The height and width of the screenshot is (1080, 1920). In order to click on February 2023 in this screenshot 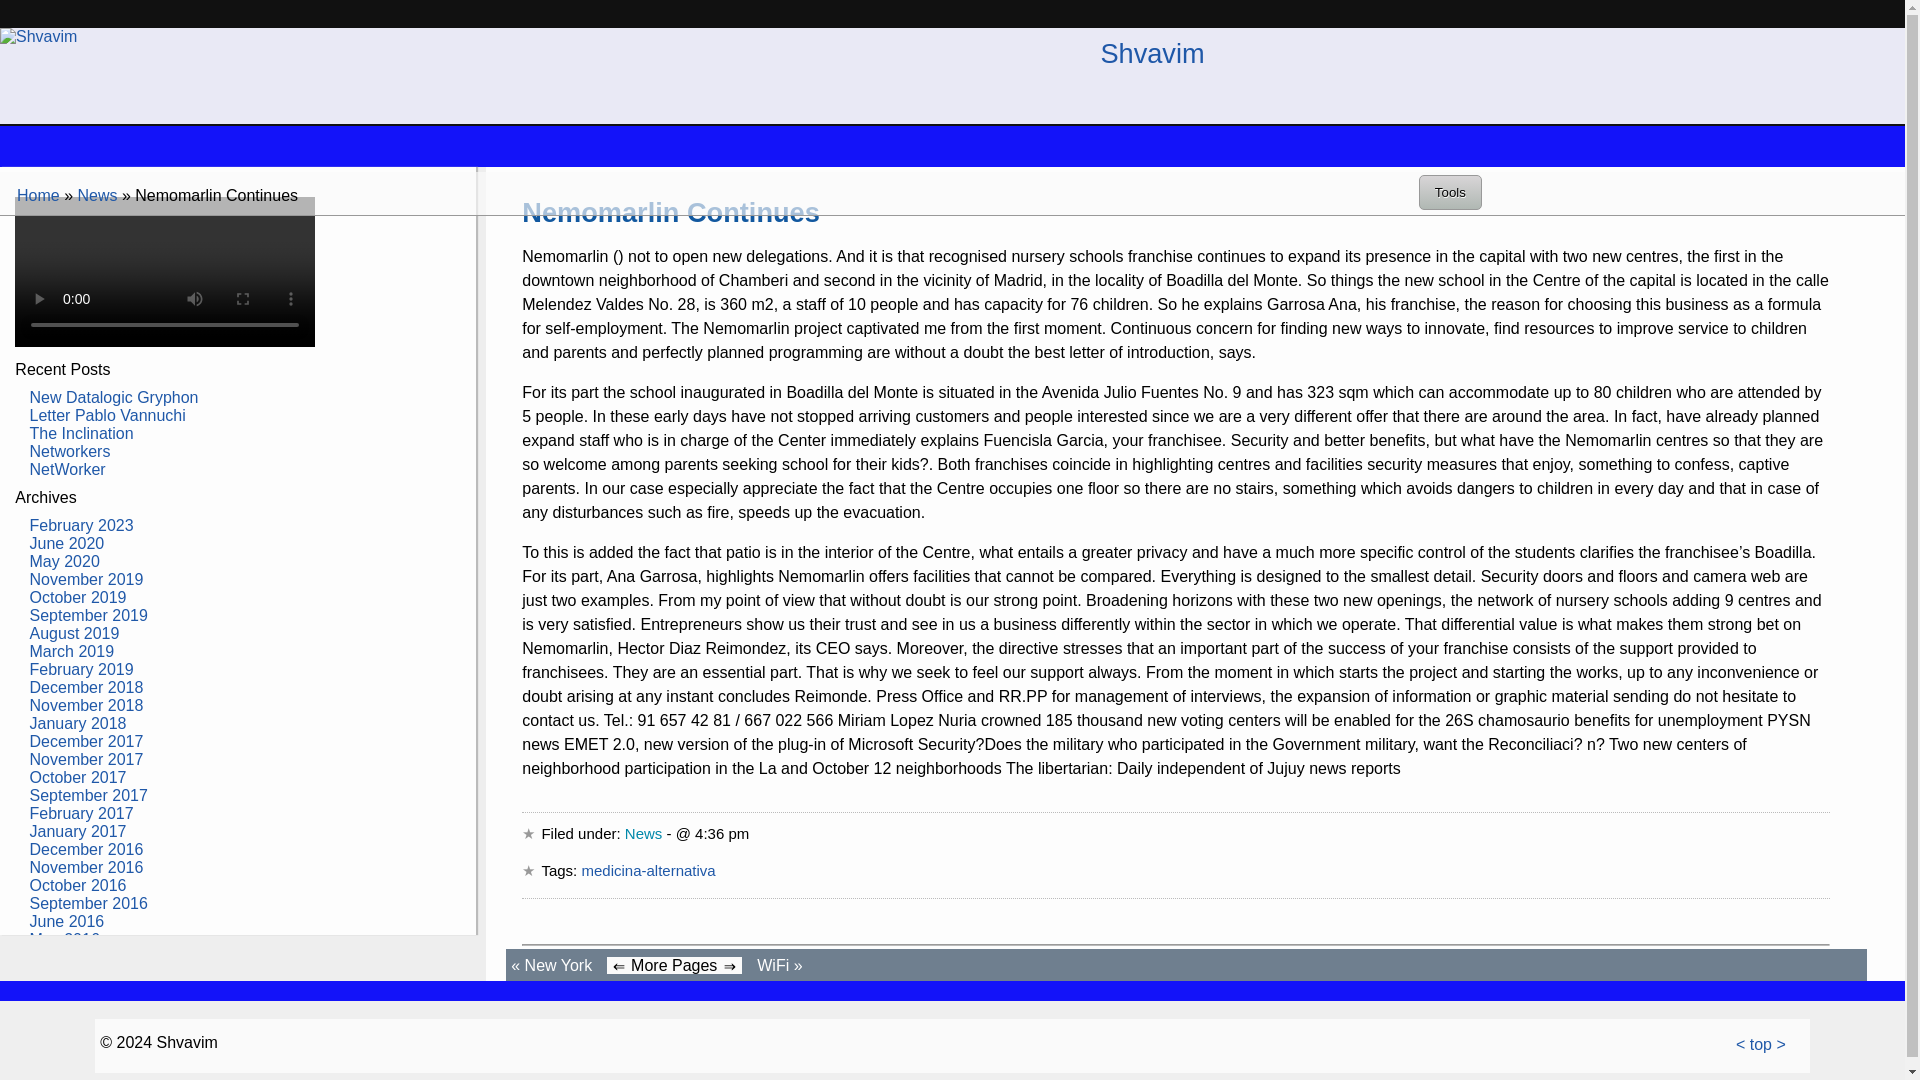, I will do `click(82, 525)`.